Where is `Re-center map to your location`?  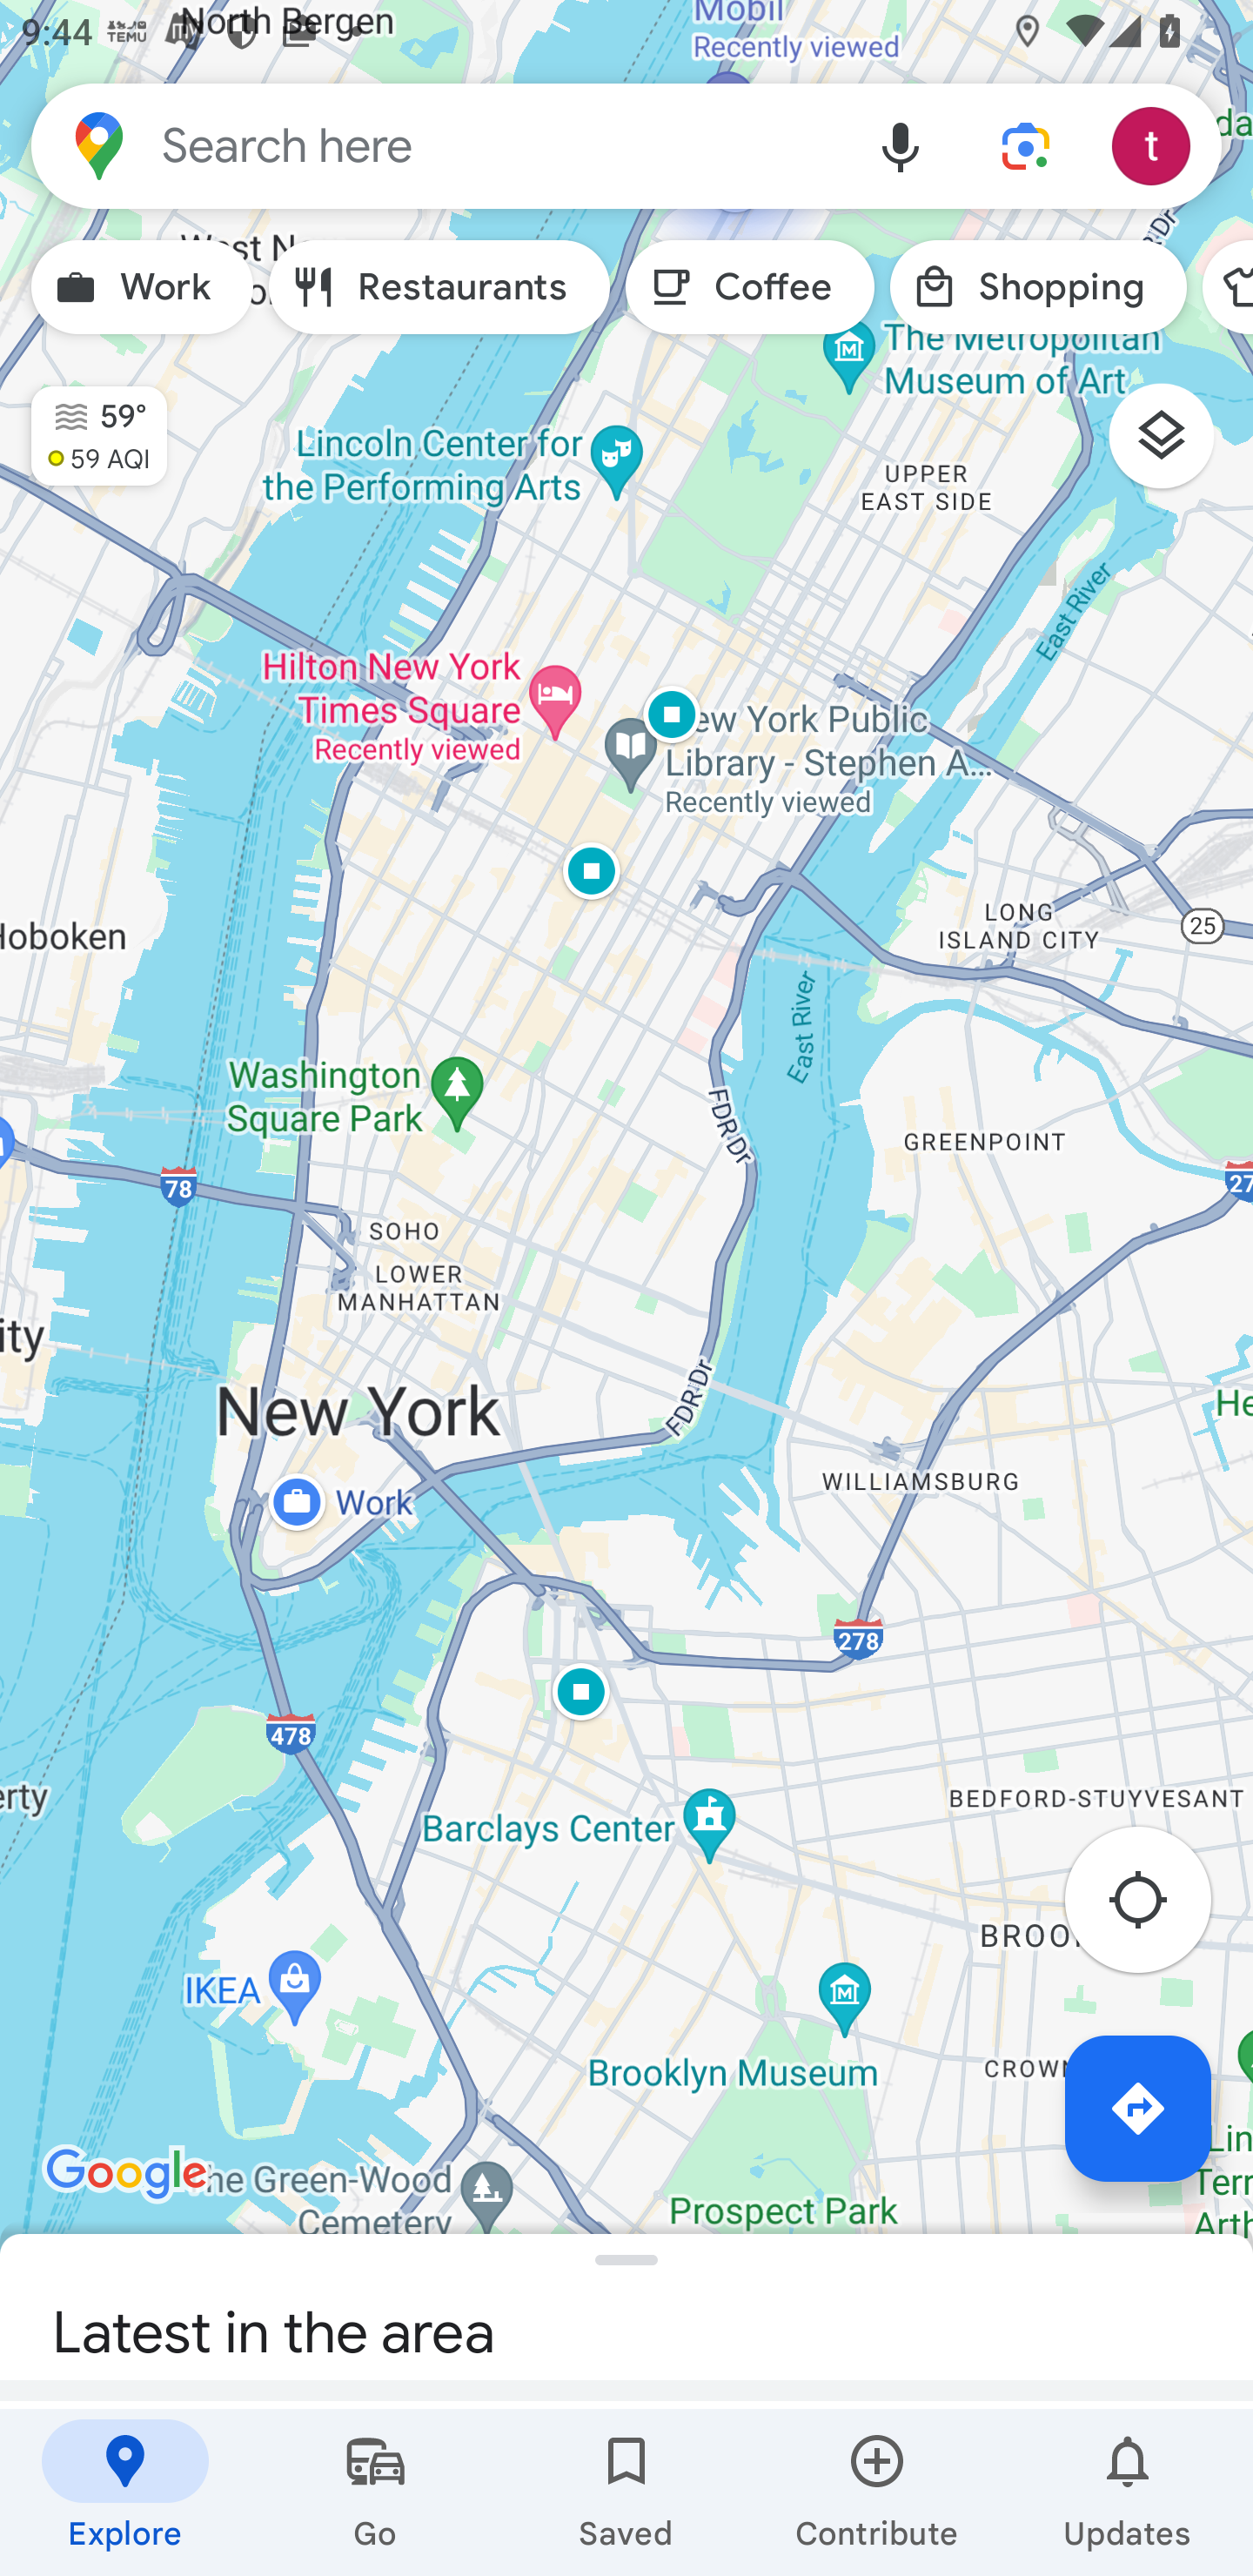 Re-center map to your location is located at coordinates (1154, 1908).